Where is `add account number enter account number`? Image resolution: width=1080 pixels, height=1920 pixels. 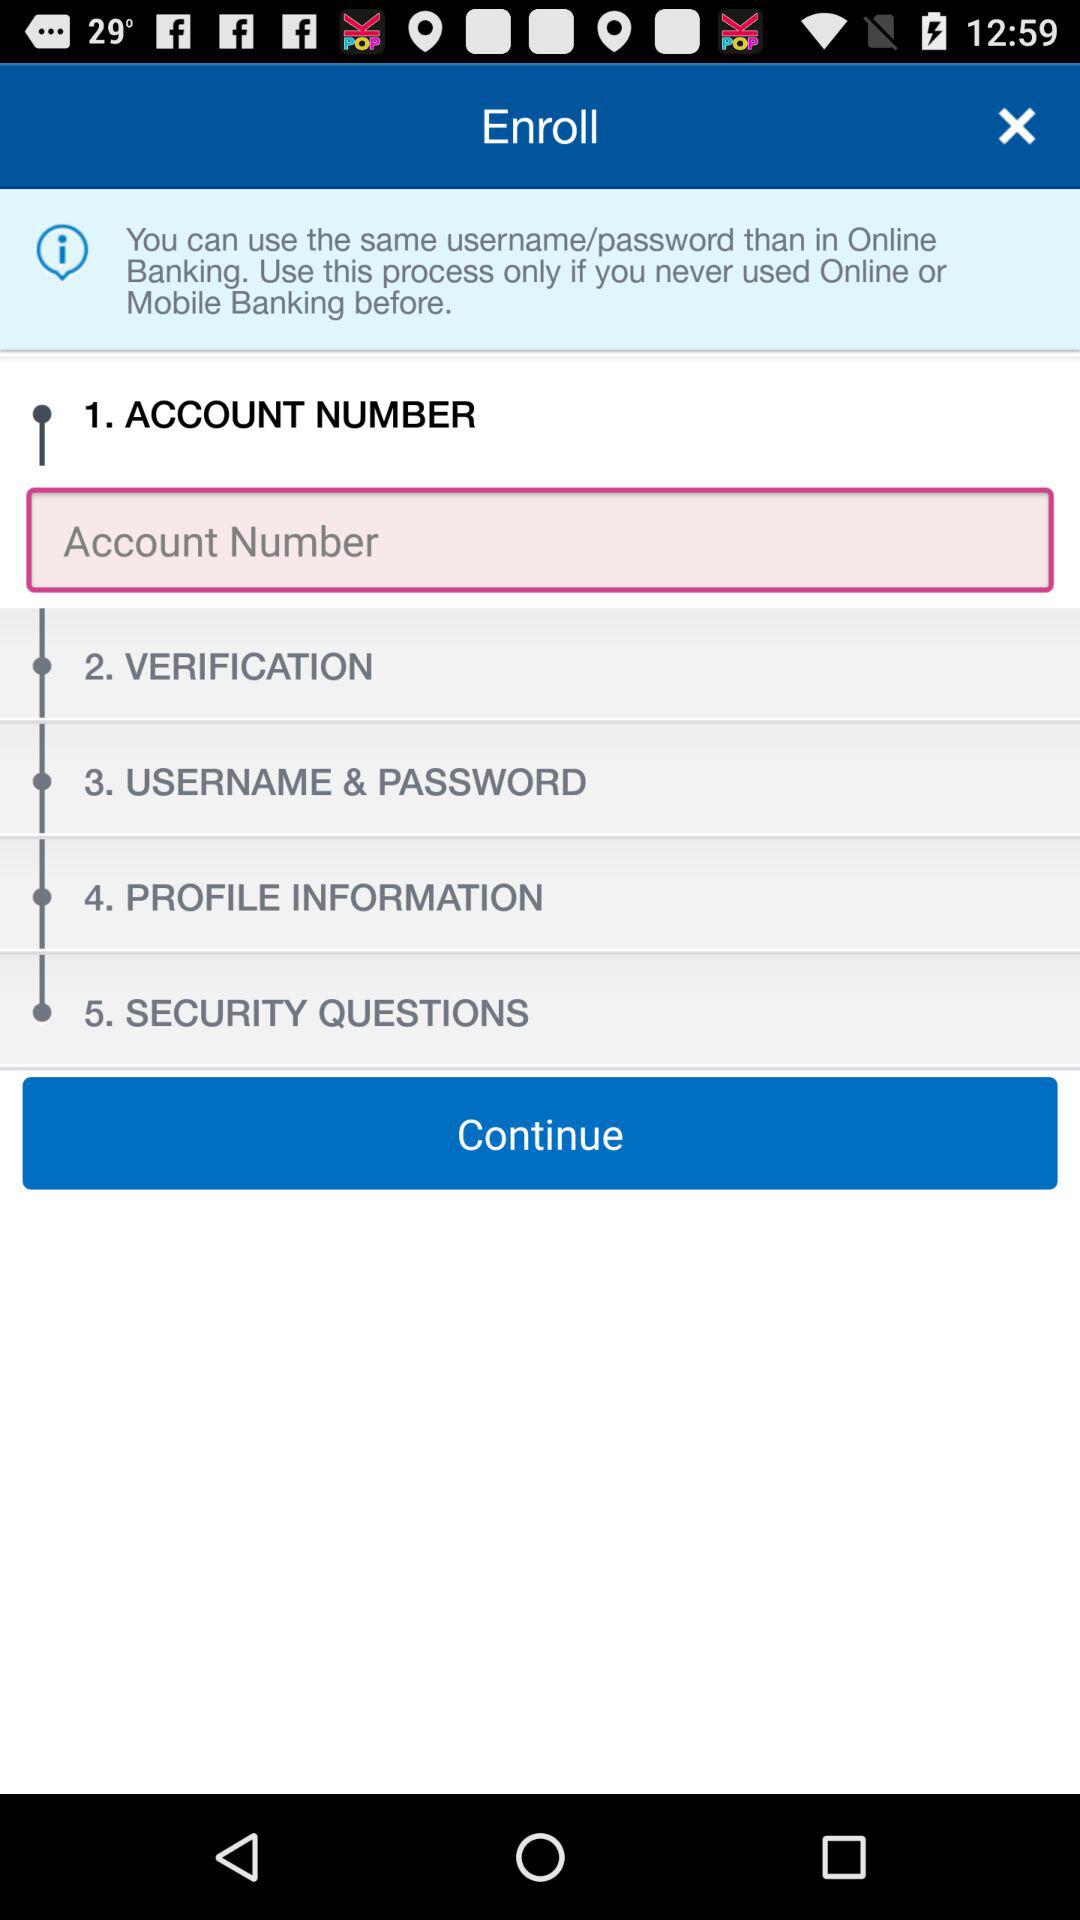 add account number enter account number is located at coordinates (540, 540).